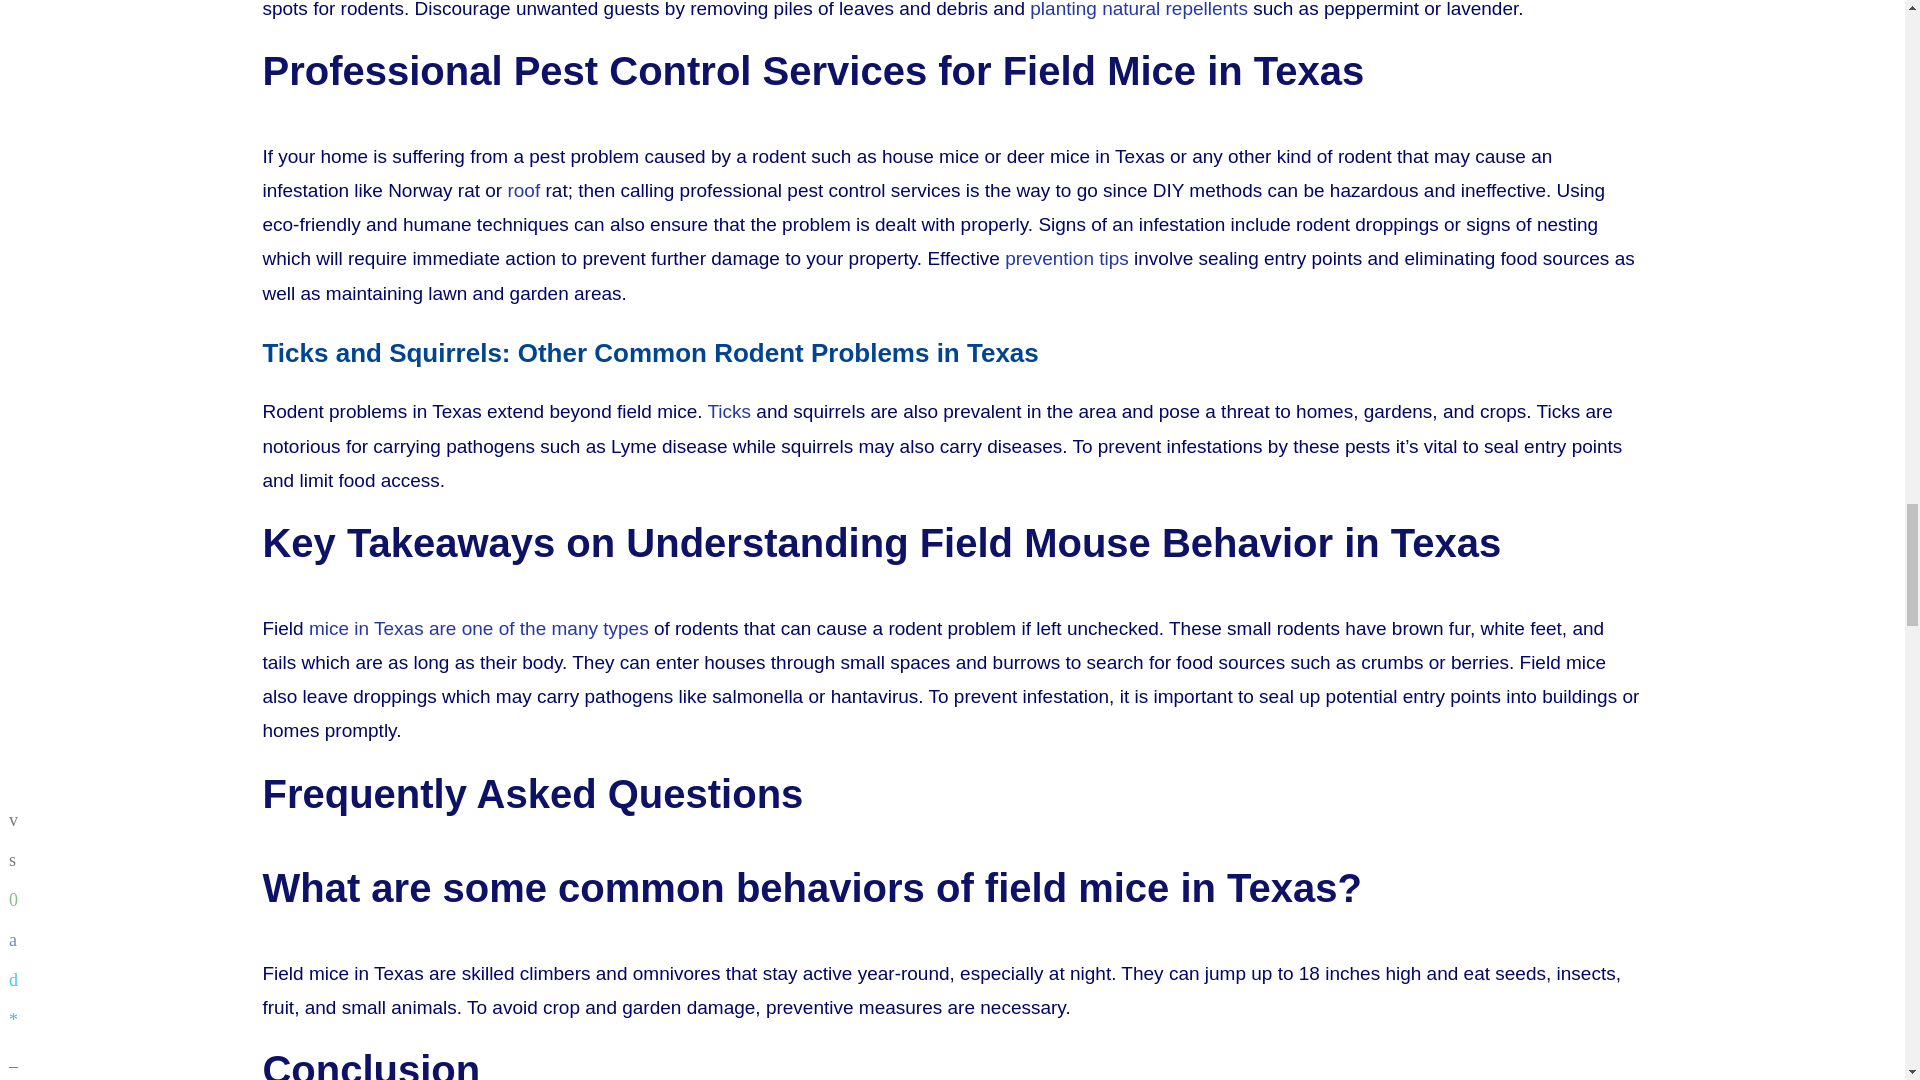 Image resolution: width=1920 pixels, height=1080 pixels. Describe the element at coordinates (478, 628) in the screenshot. I see `mice in Texas are one of the many types` at that location.